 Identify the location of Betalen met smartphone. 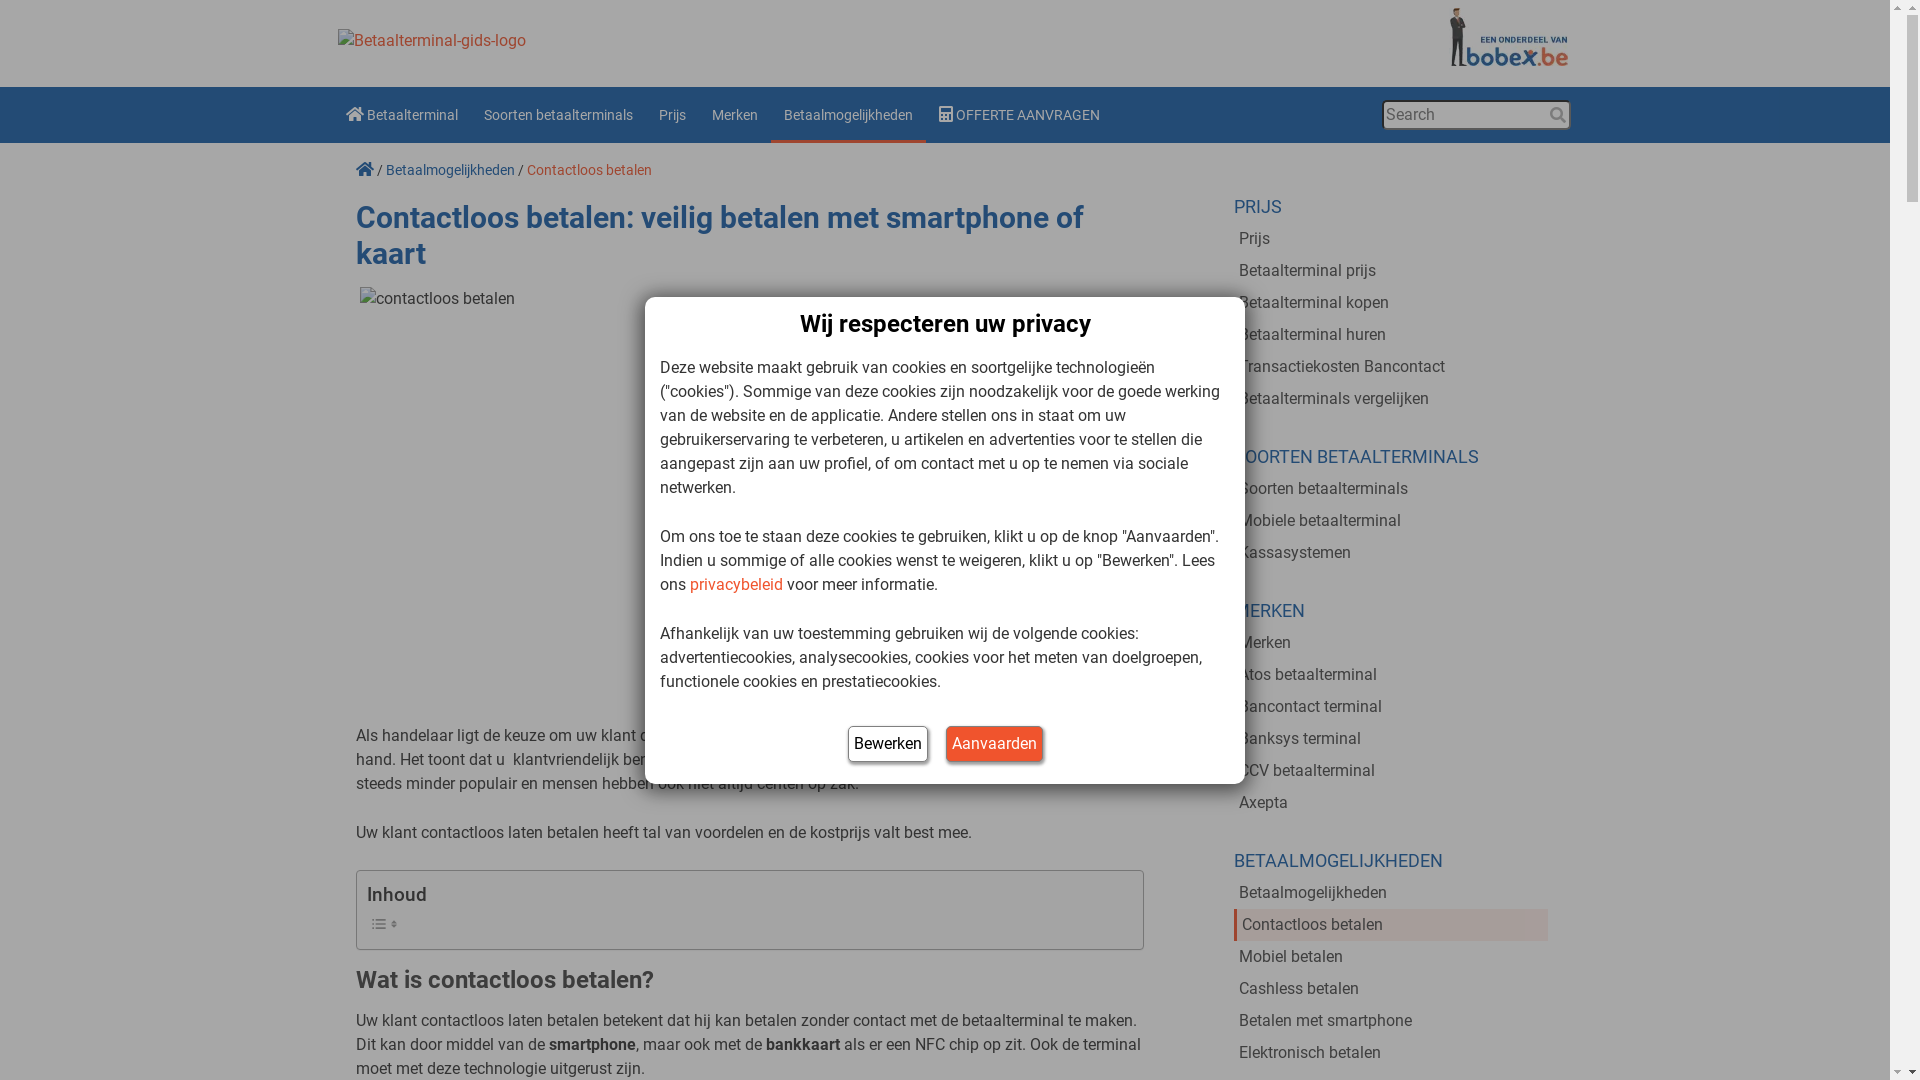
(1391, 1021).